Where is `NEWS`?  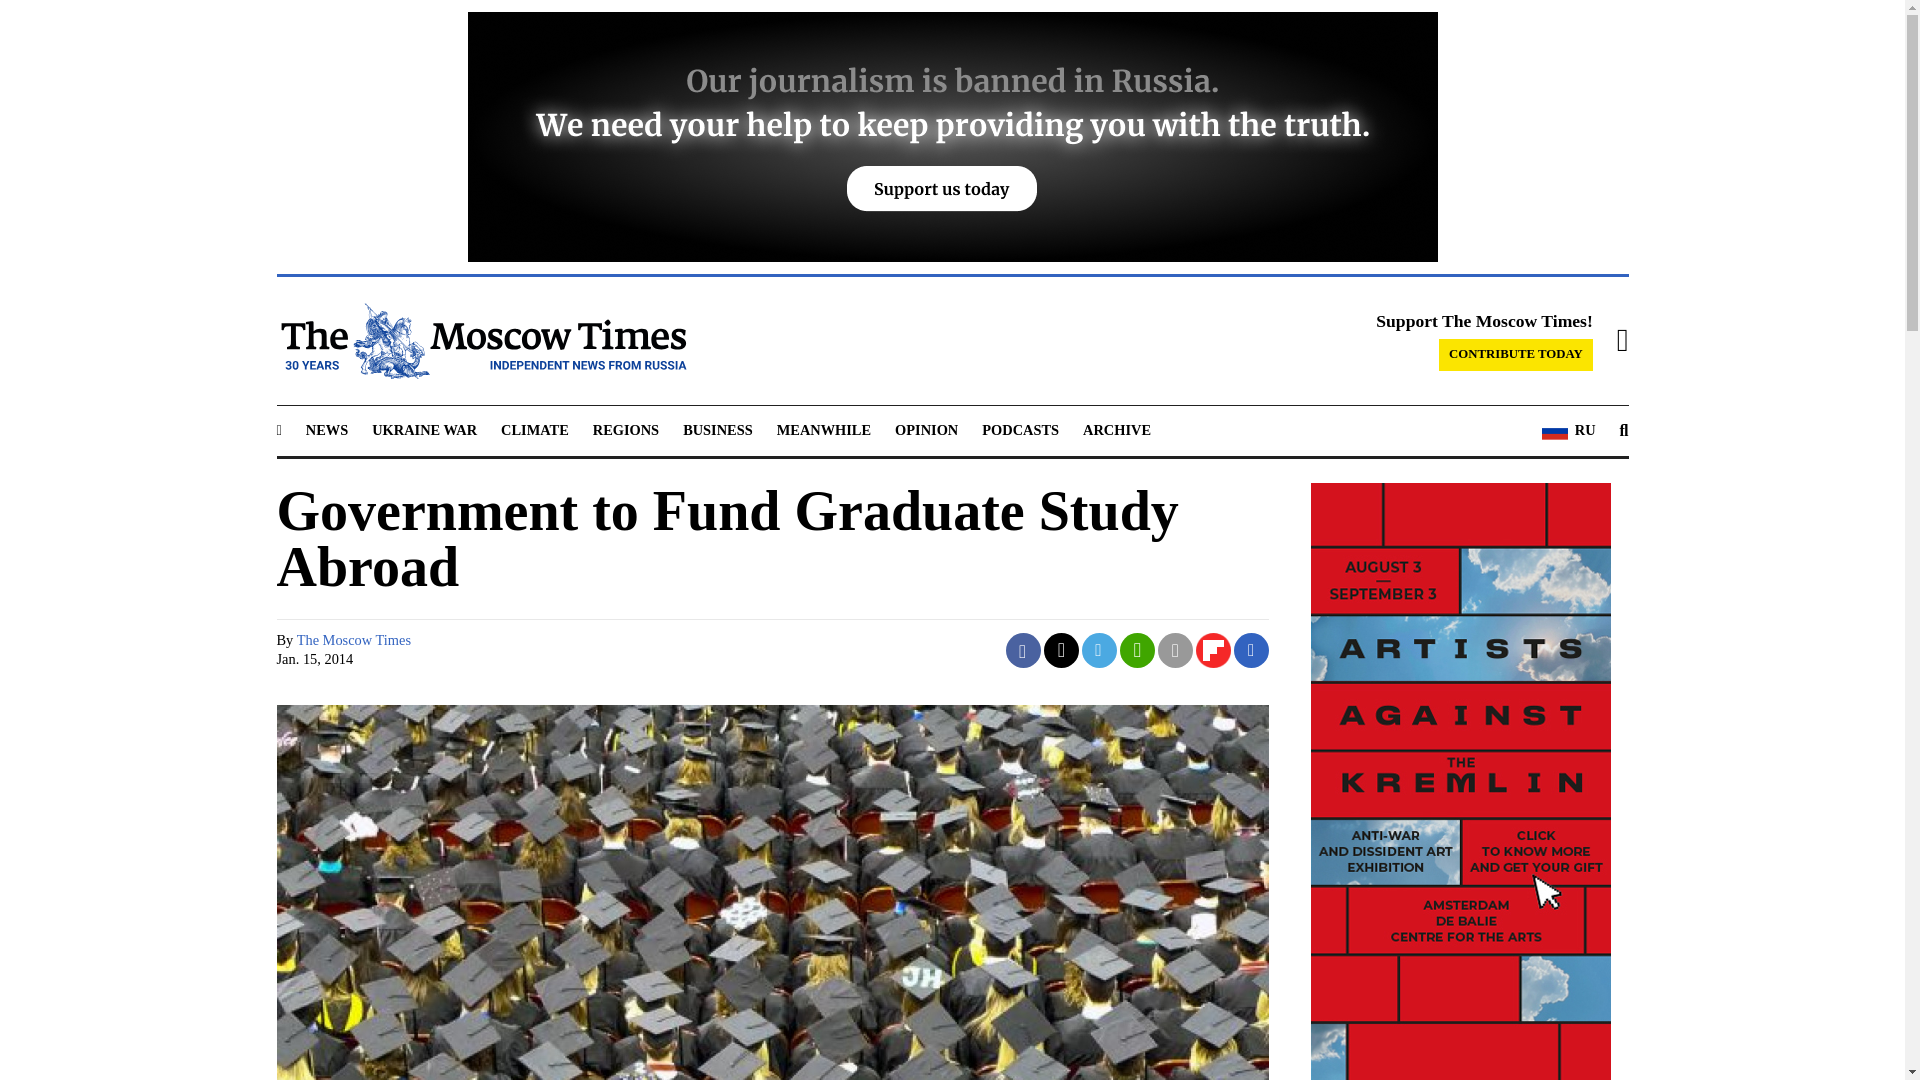
NEWS is located at coordinates (326, 430).